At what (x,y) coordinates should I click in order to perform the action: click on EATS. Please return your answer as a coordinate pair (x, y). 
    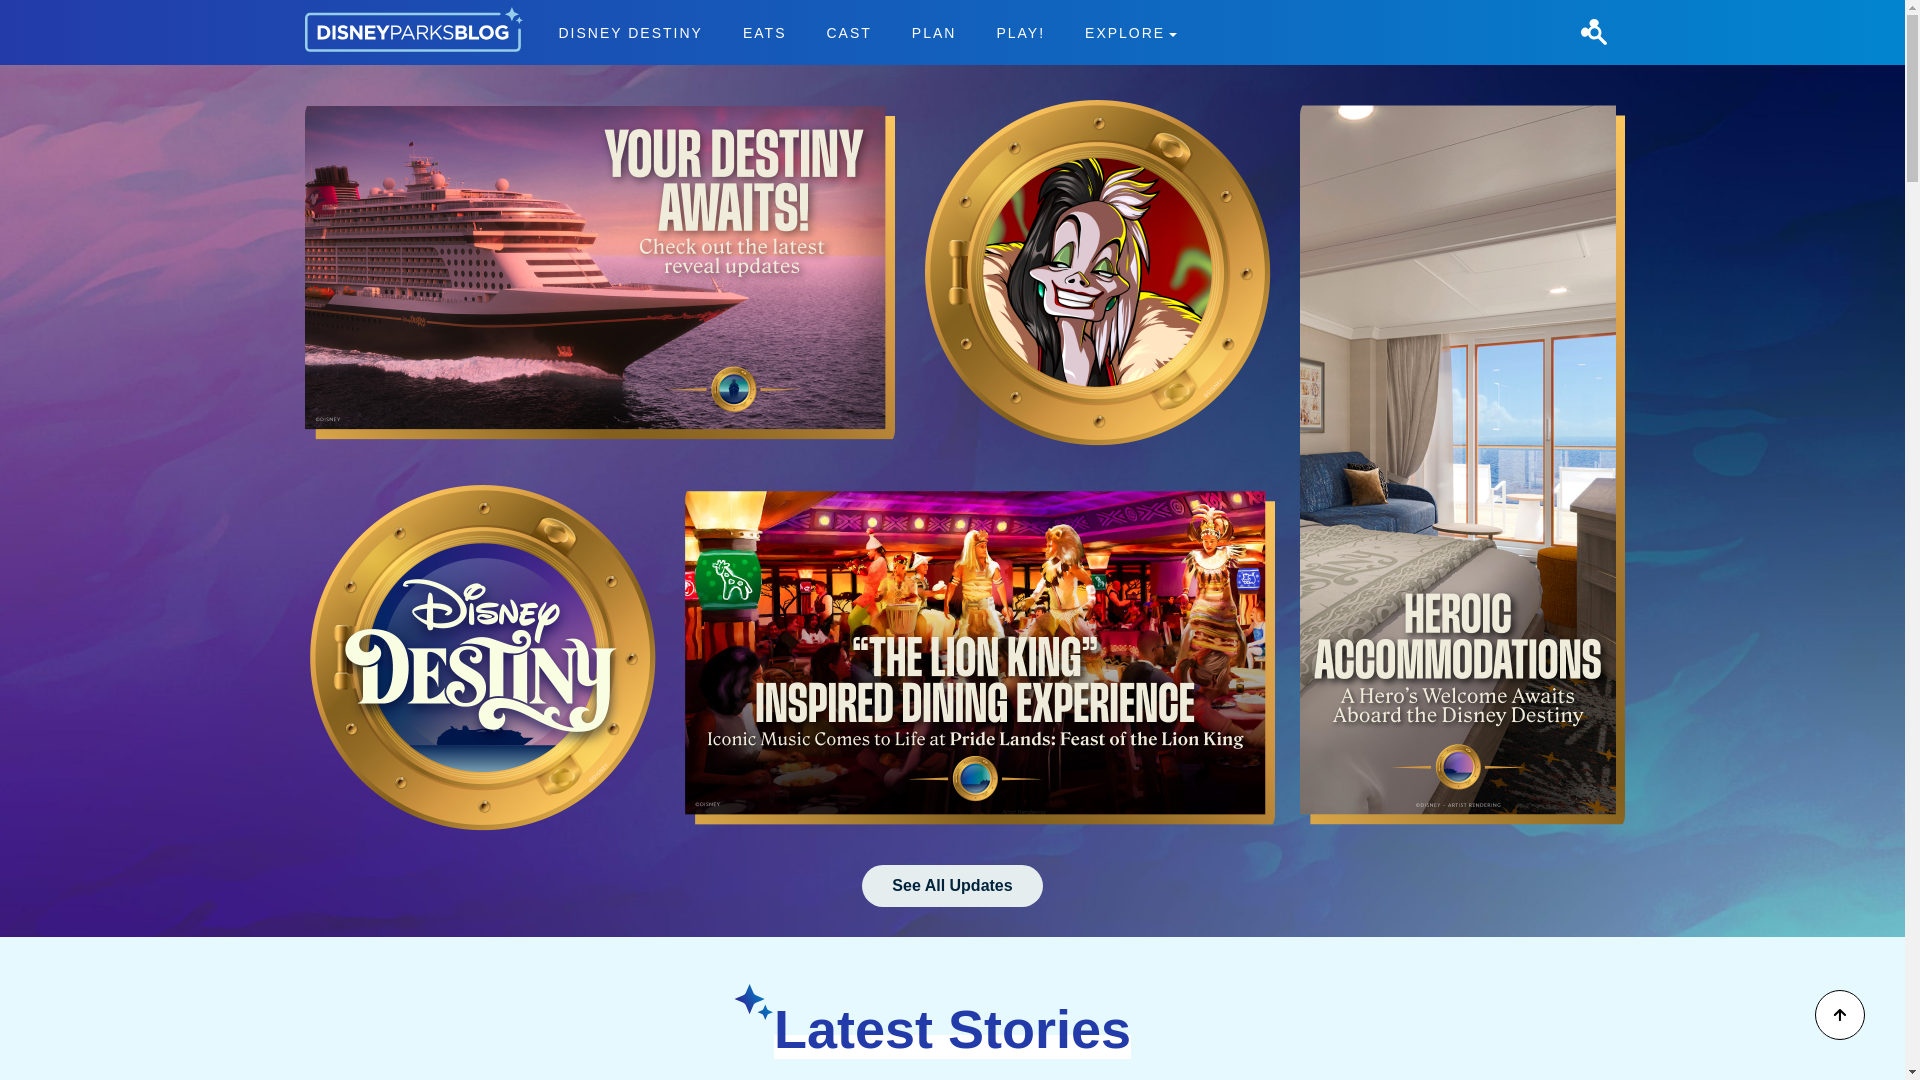
    Looking at the image, I should click on (934, 32).